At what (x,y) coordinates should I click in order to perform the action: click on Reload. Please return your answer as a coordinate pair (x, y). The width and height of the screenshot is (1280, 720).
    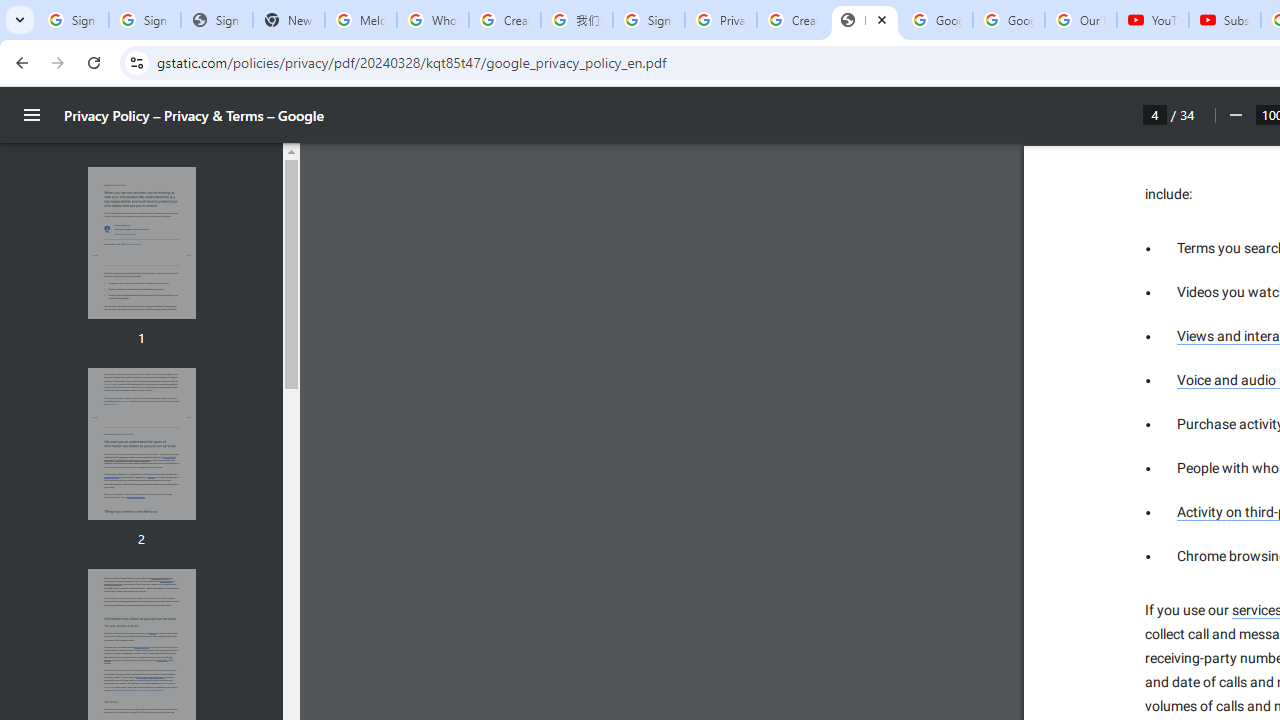
    Looking at the image, I should click on (94, 62).